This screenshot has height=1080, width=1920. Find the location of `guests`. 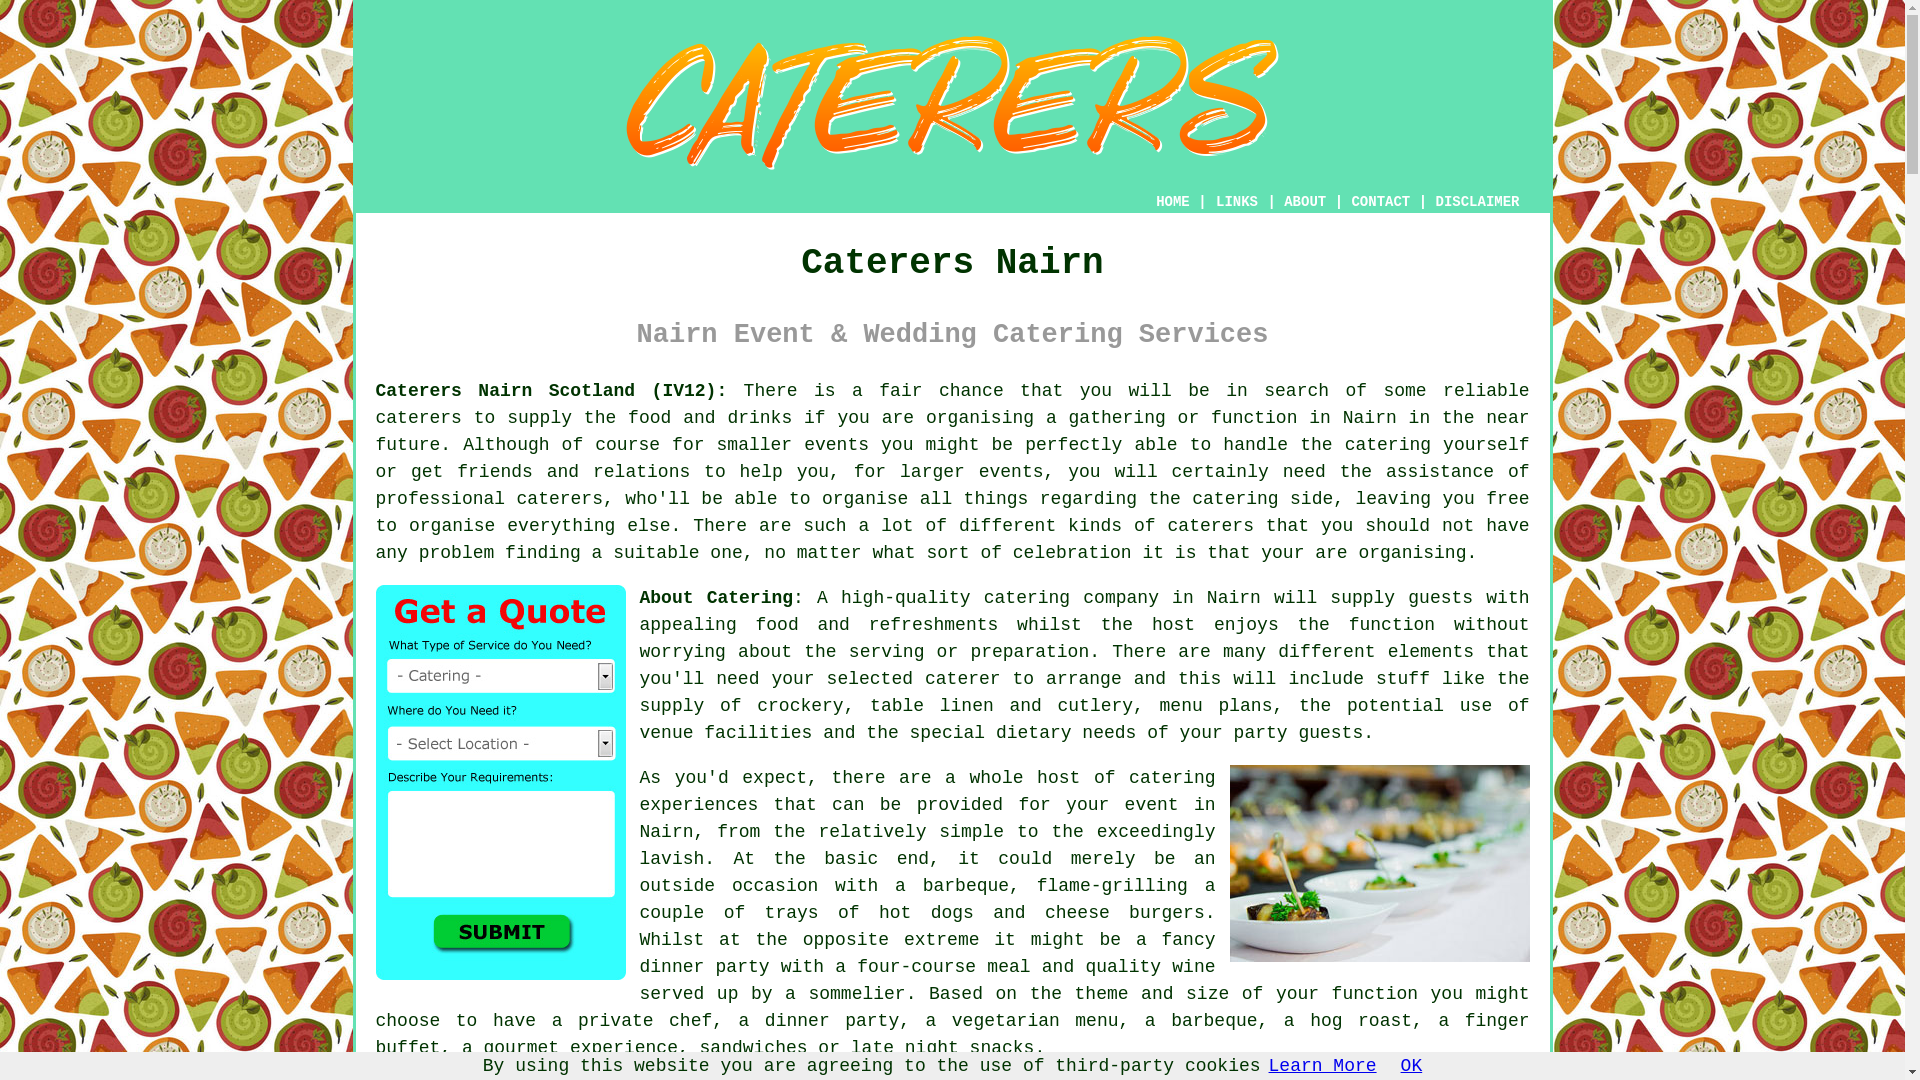

guests is located at coordinates (1440, 598).